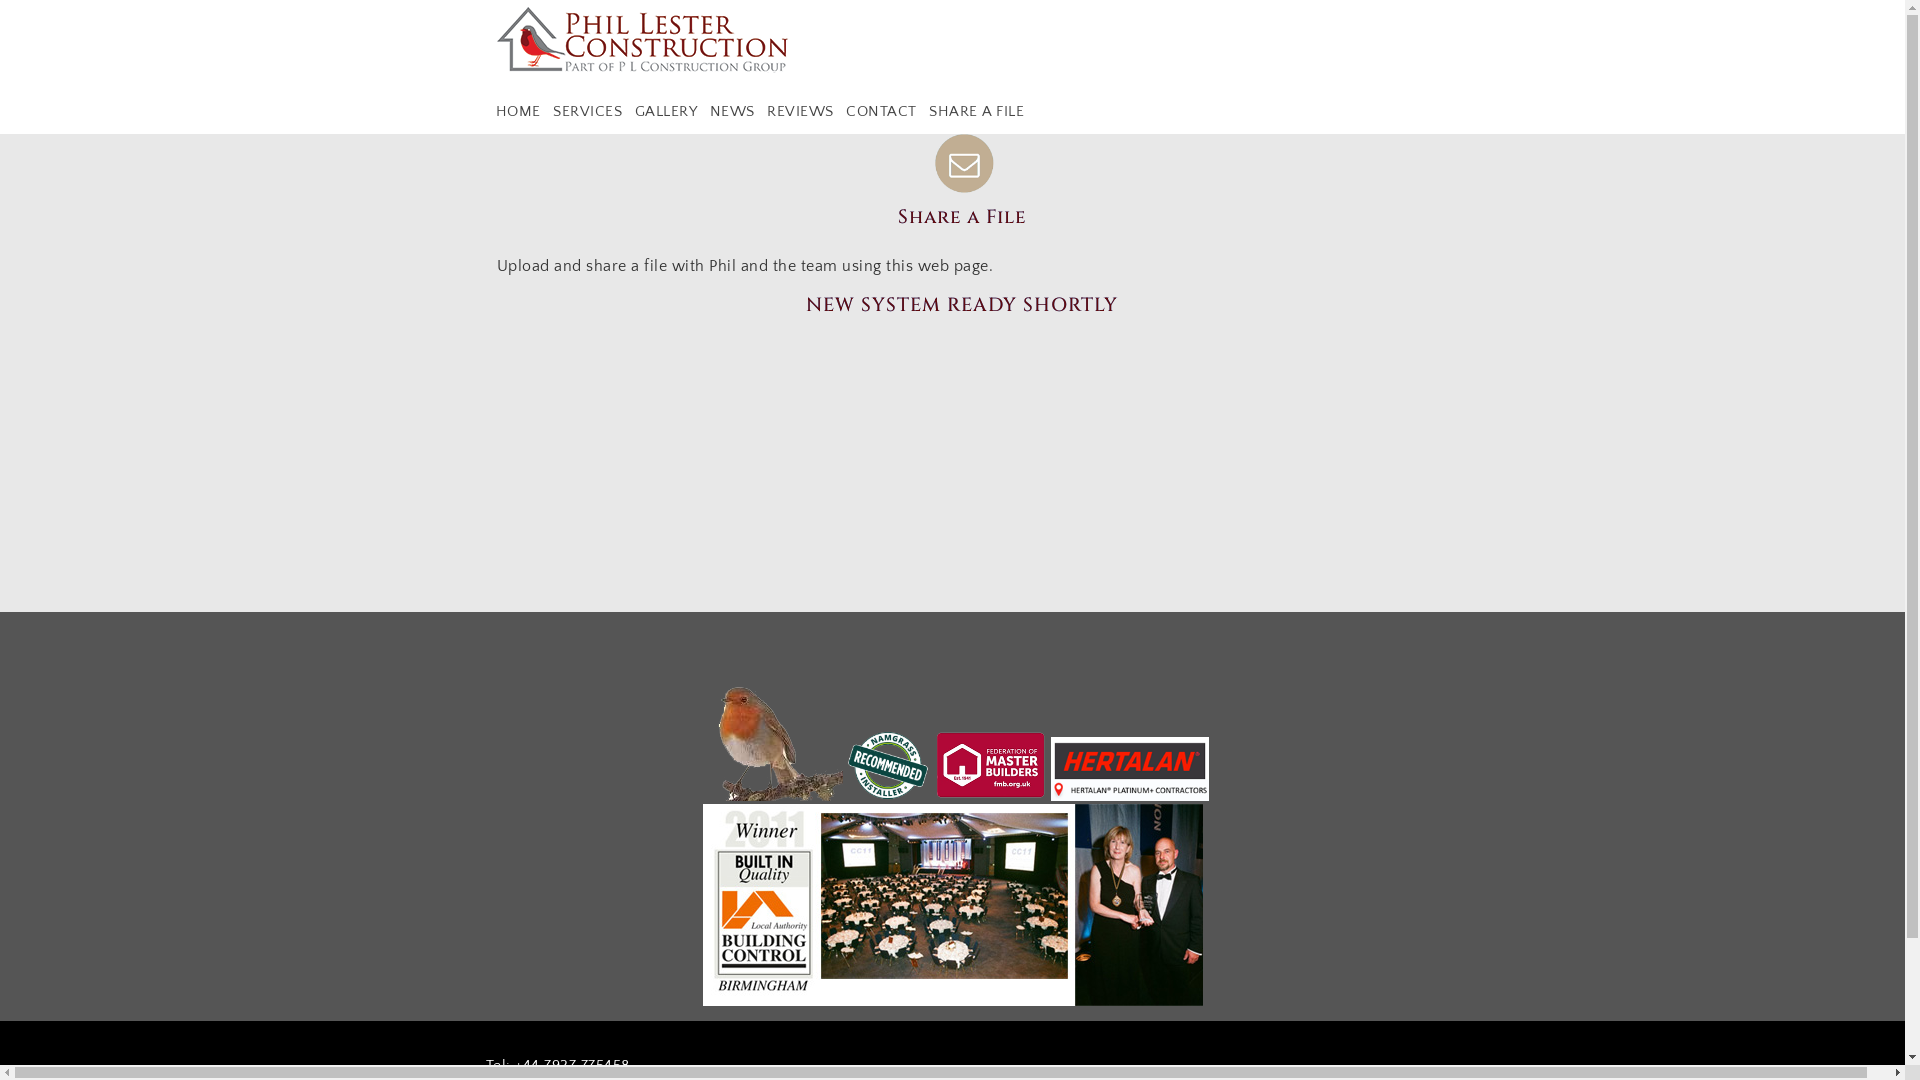 The image size is (1920, 1080). What do you see at coordinates (732, 112) in the screenshot?
I see `NEWS` at bounding box center [732, 112].